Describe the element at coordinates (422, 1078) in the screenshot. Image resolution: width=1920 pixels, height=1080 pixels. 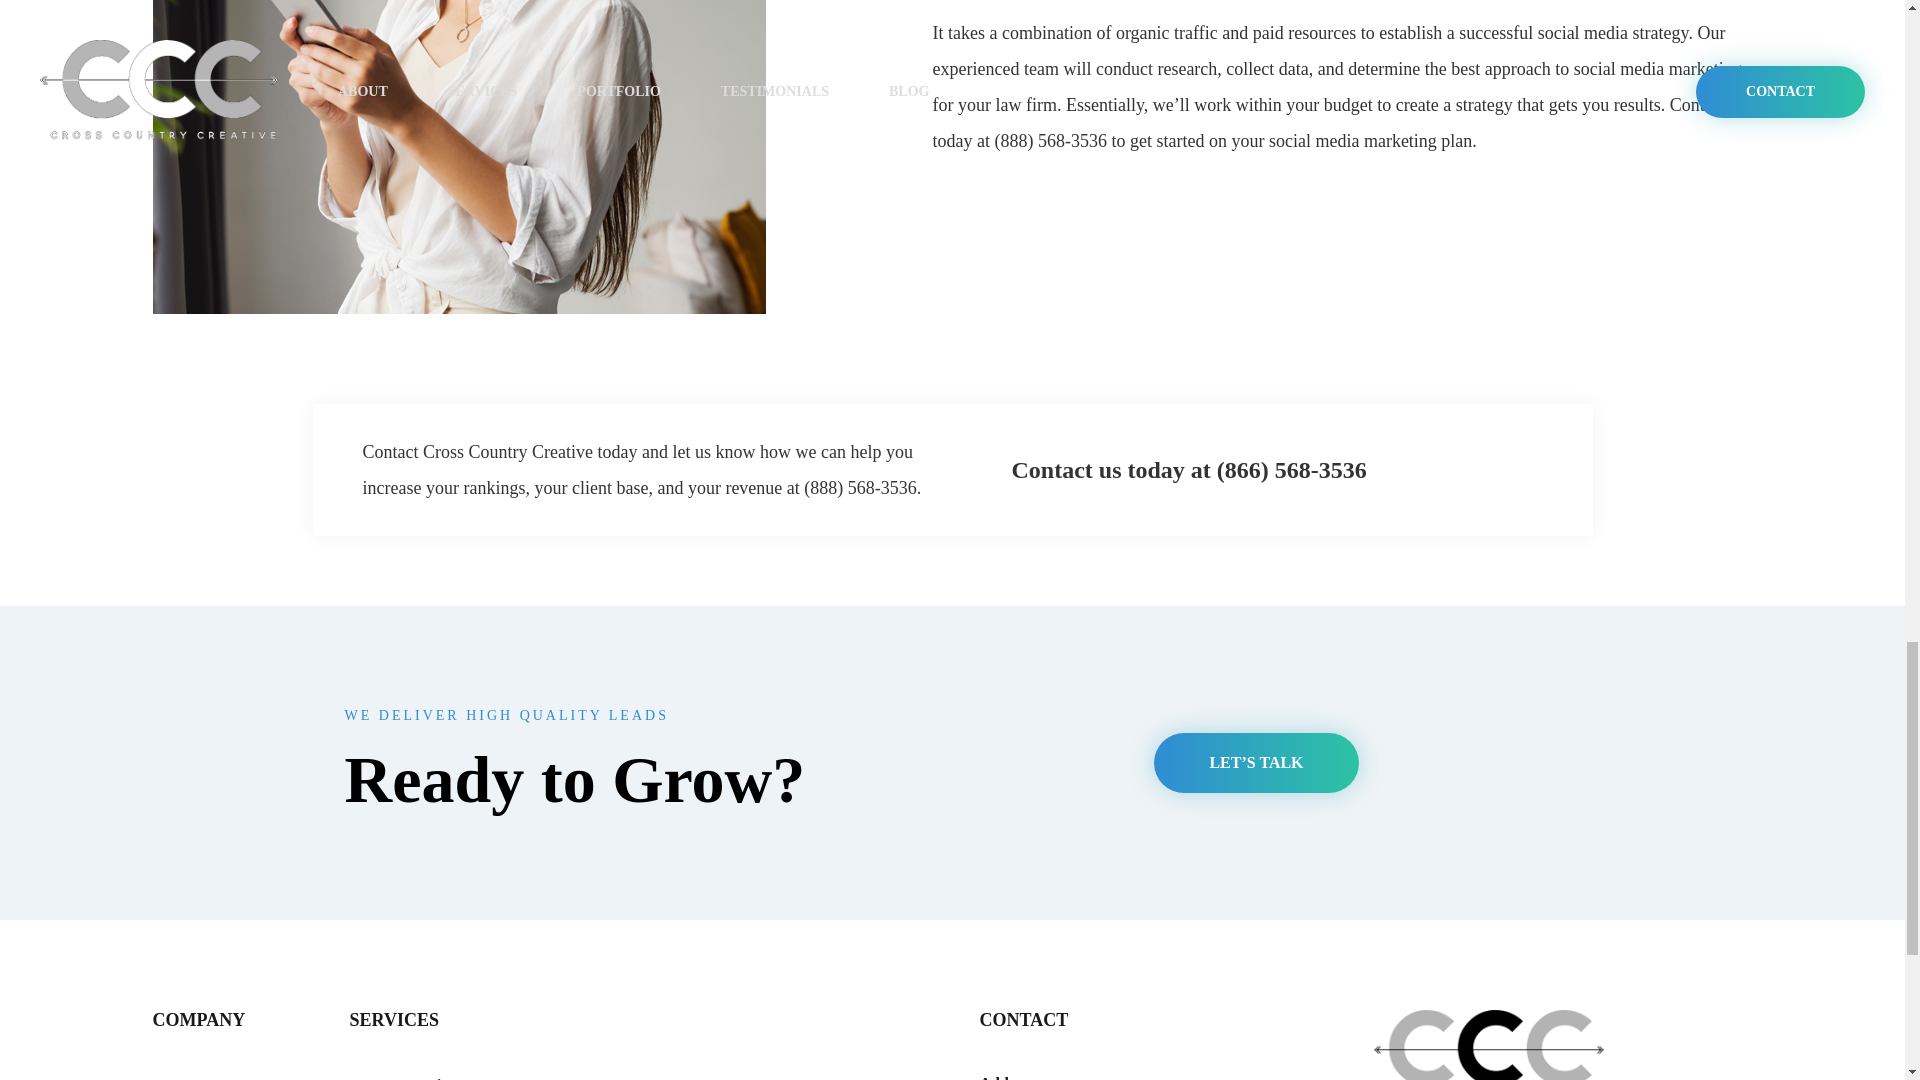
I see `Law Firm Web Design` at that location.